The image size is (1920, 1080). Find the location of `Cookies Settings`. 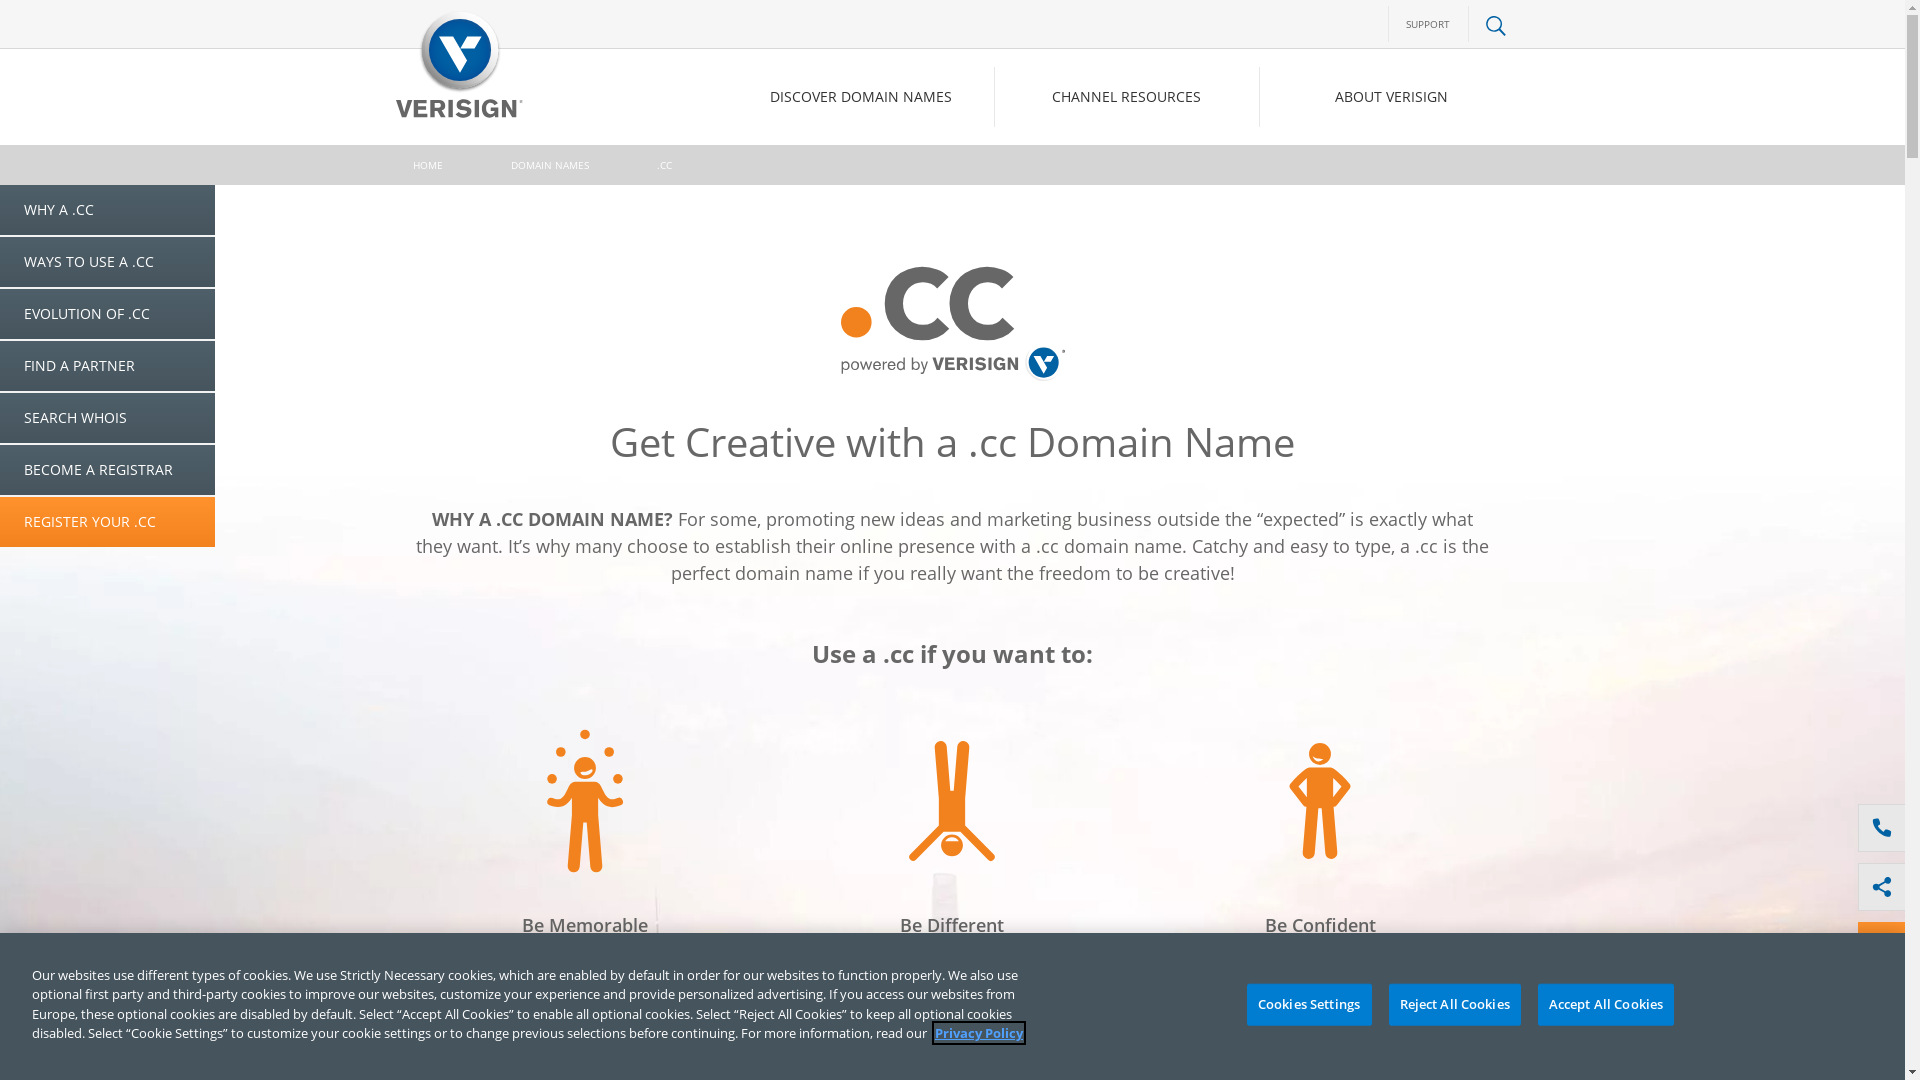

Cookies Settings is located at coordinates (1308, 1005).